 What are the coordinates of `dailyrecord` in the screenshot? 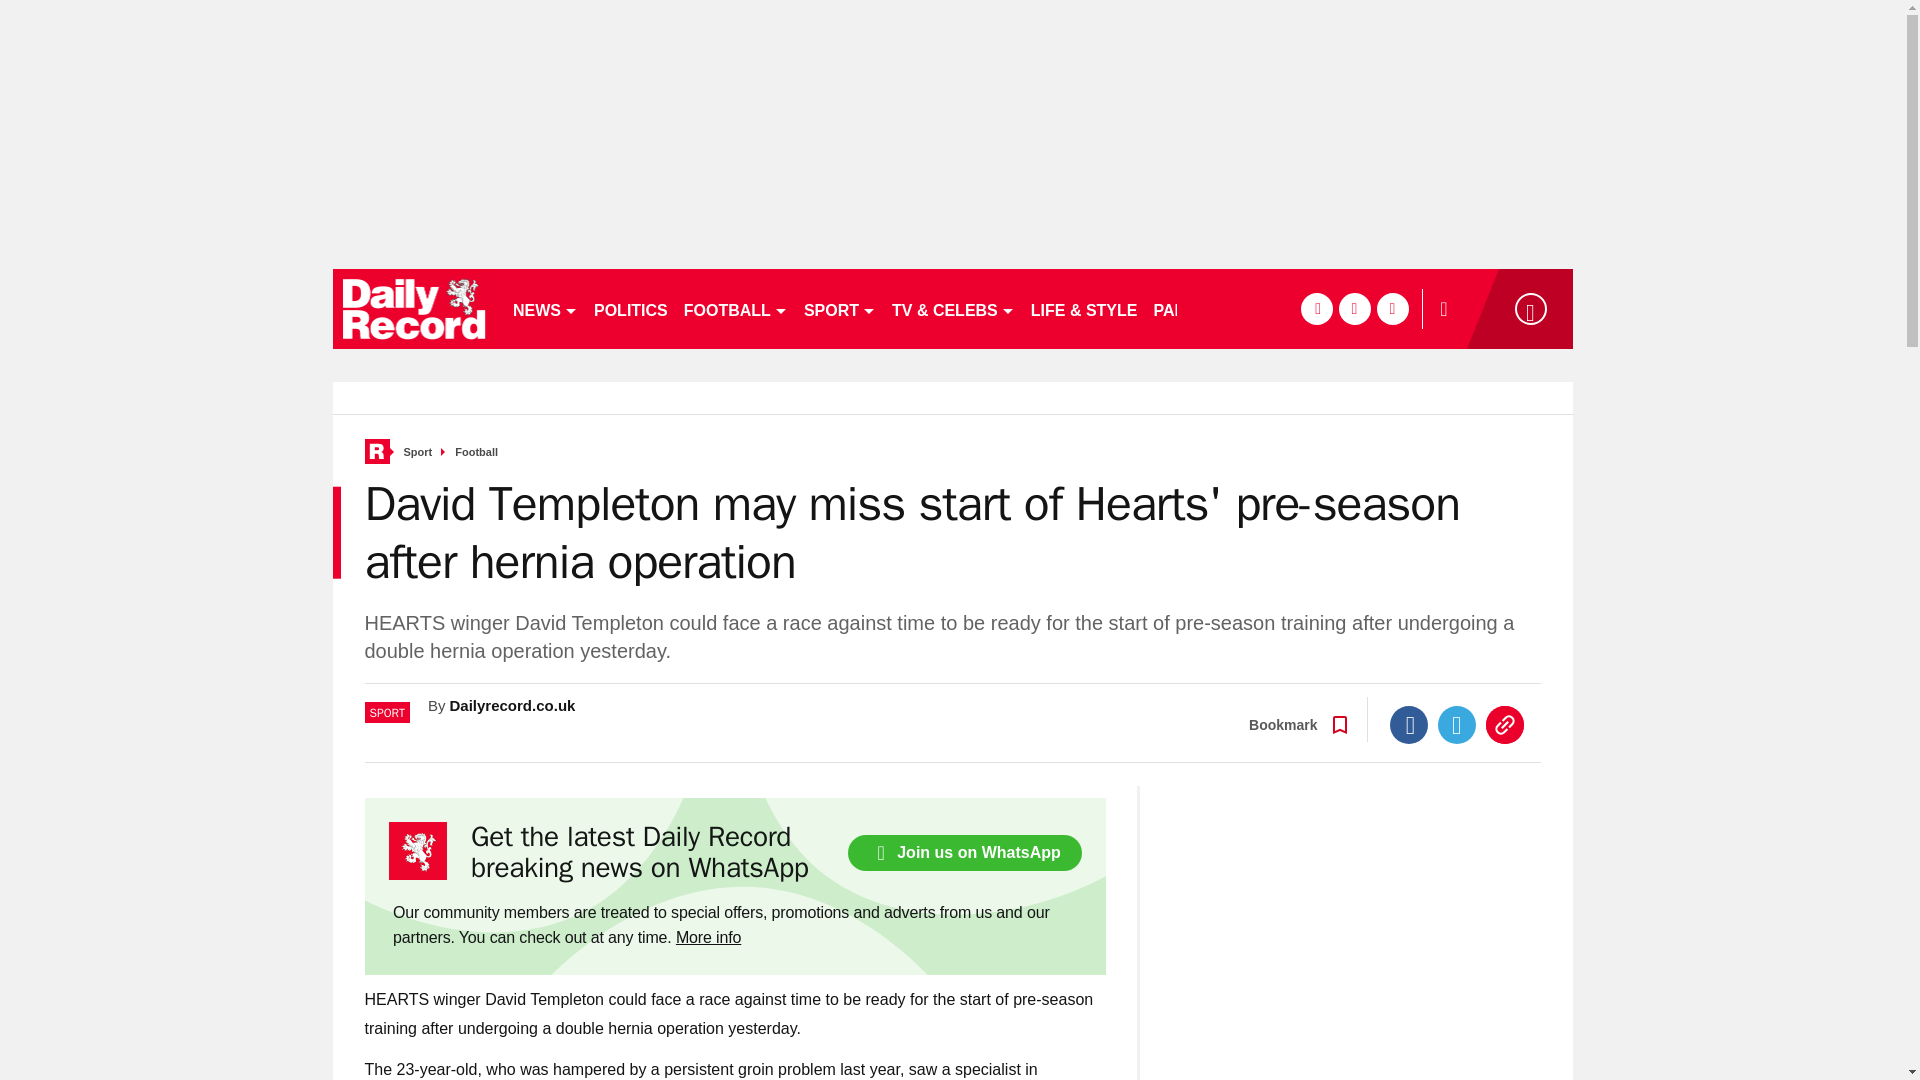 It's located at (414, 308).